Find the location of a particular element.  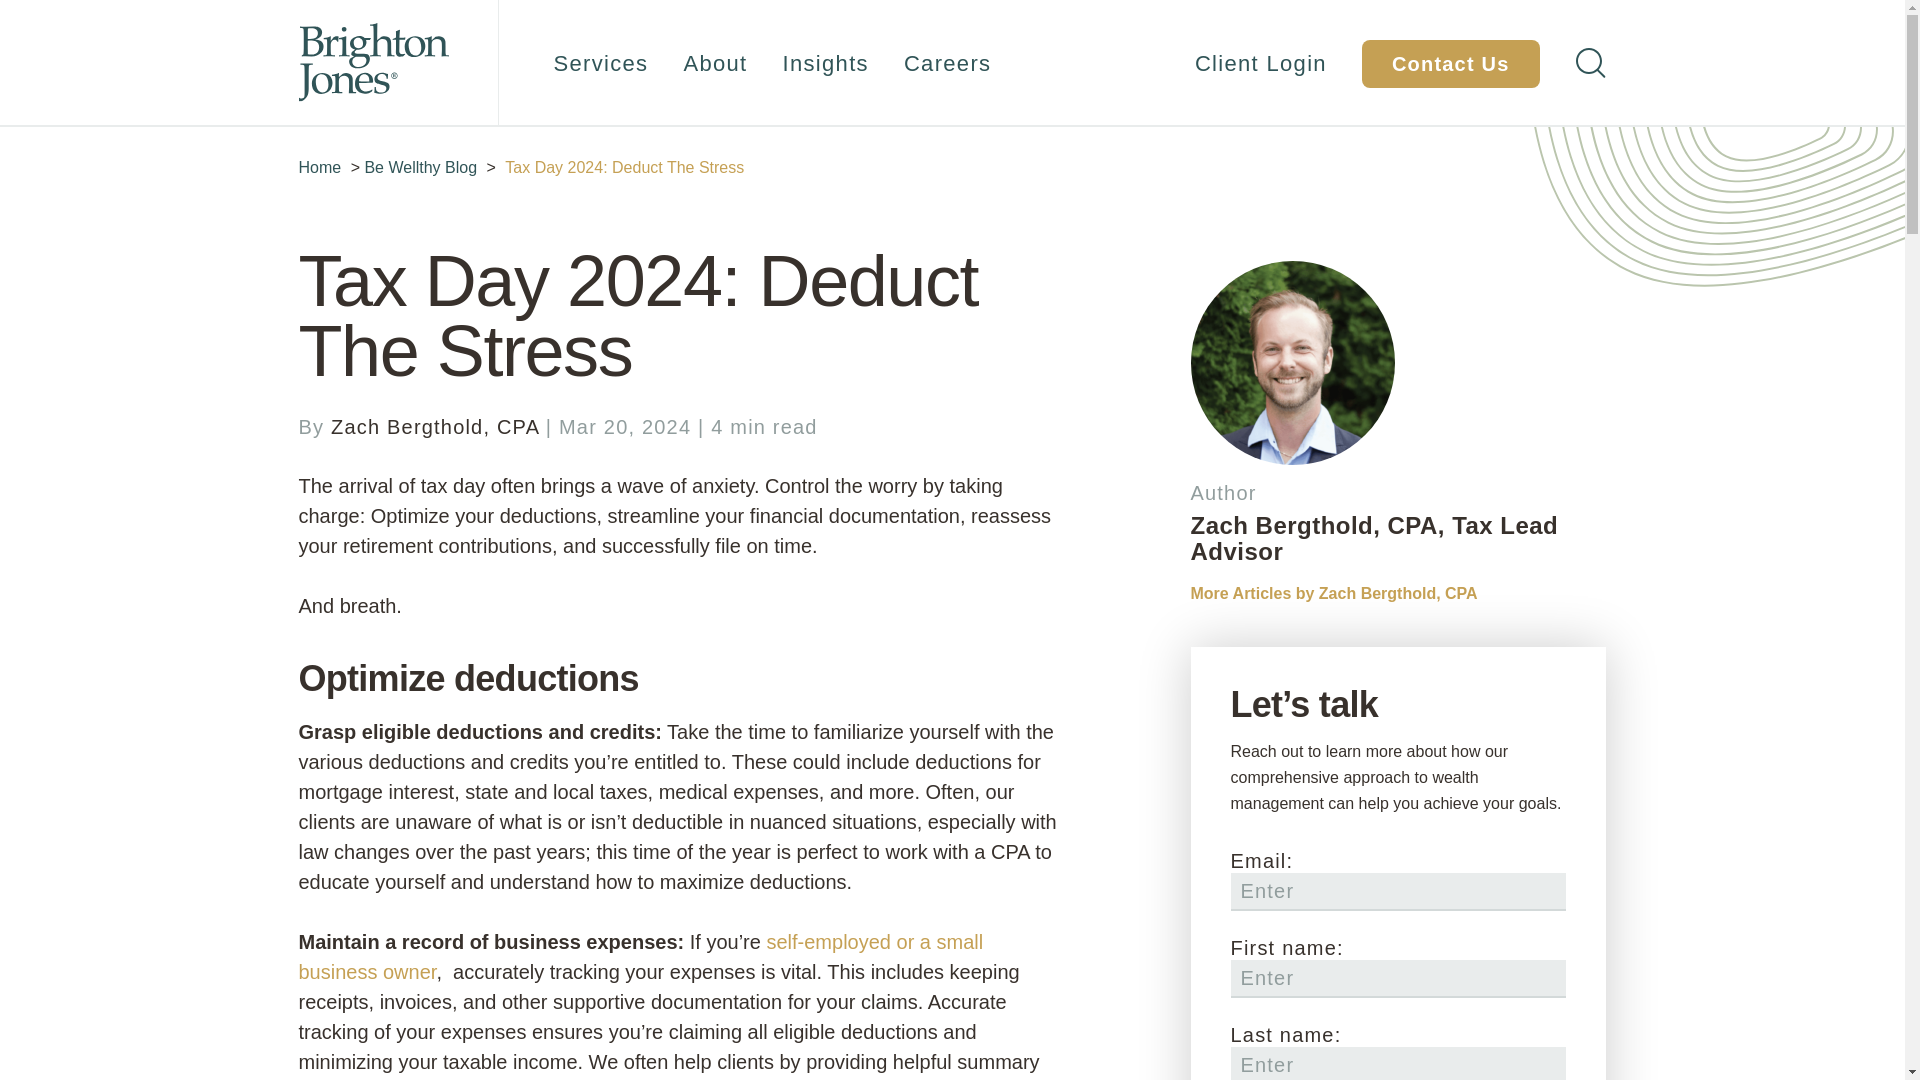

Home is located at coordinates (319, 167).